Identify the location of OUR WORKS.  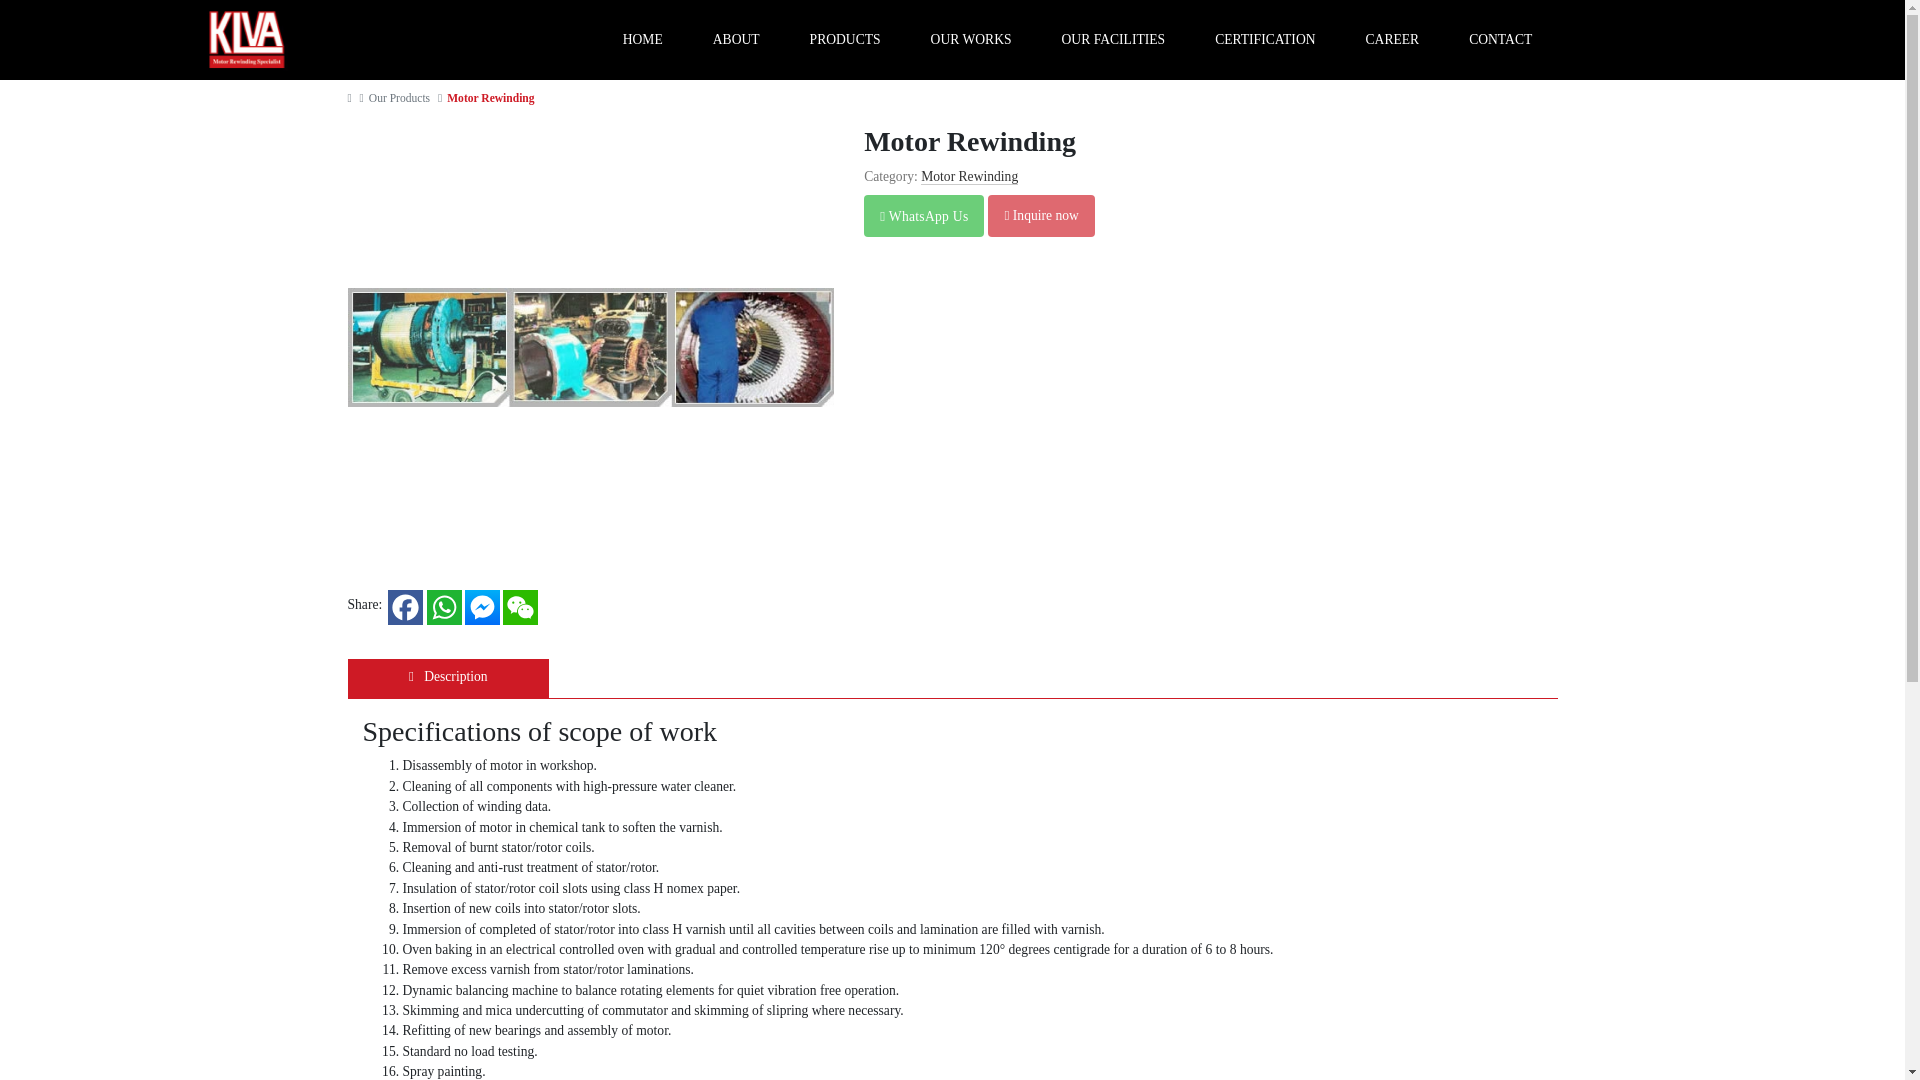
(971, 39).